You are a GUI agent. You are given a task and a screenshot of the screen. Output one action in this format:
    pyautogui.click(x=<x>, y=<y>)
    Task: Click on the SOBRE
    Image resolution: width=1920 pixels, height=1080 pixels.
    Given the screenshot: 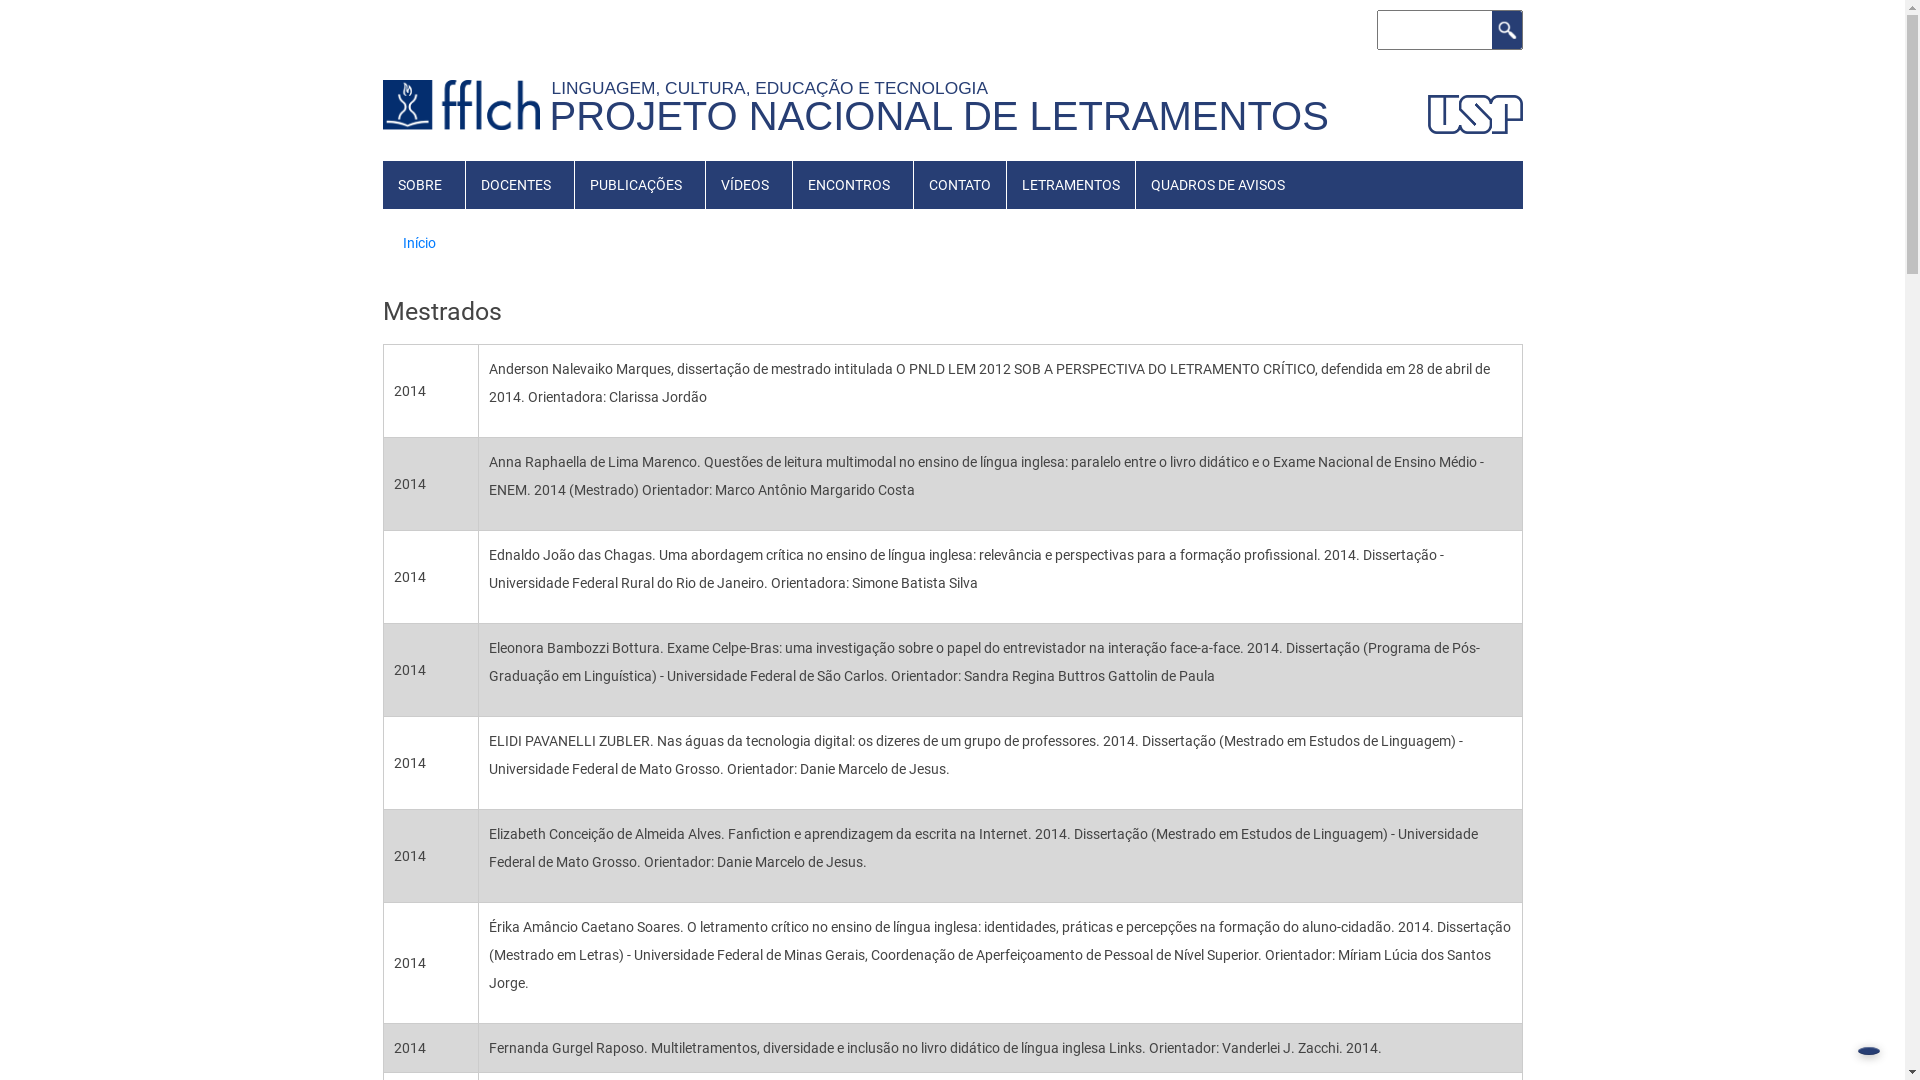 What is the action you would take?
    pyautogui.click(x=419, y=185)
    